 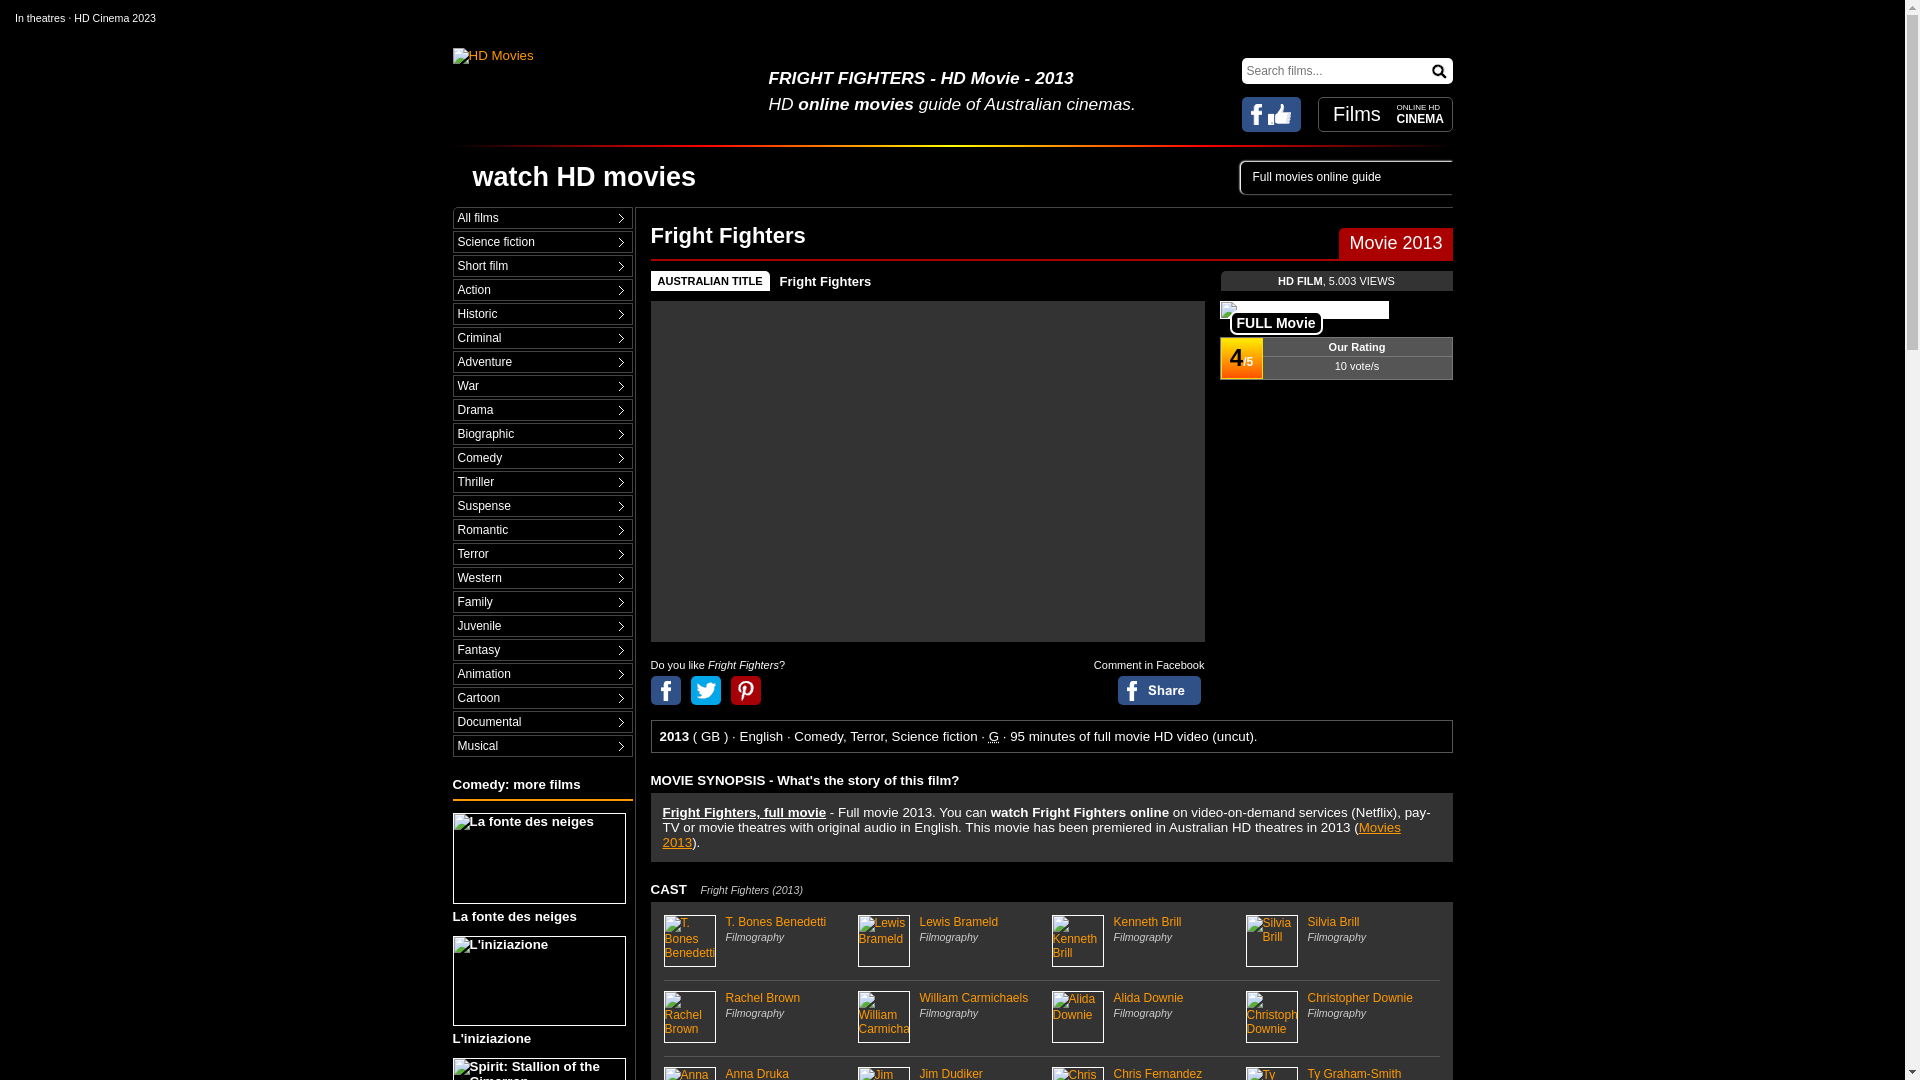 I want to click on HD Cinema 2023, so click(x=114, y=17).